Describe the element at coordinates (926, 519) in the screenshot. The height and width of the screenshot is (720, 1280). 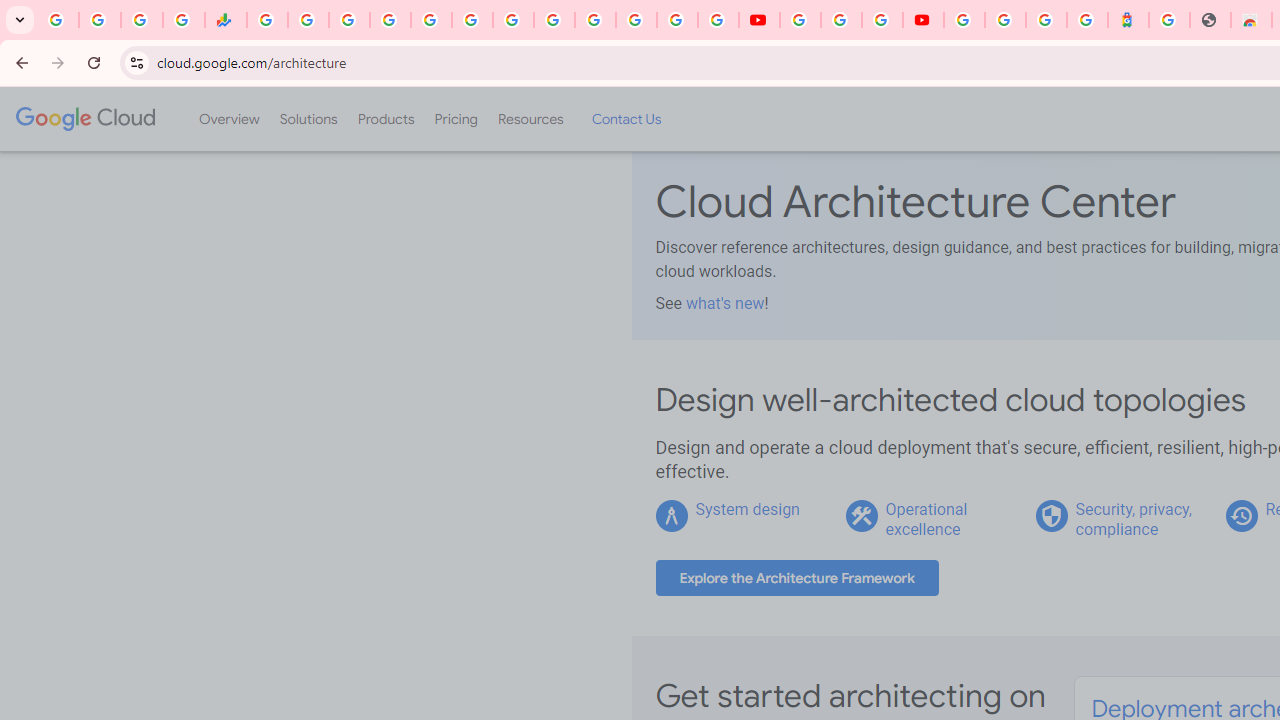
I see `Operational excellence` at that location.